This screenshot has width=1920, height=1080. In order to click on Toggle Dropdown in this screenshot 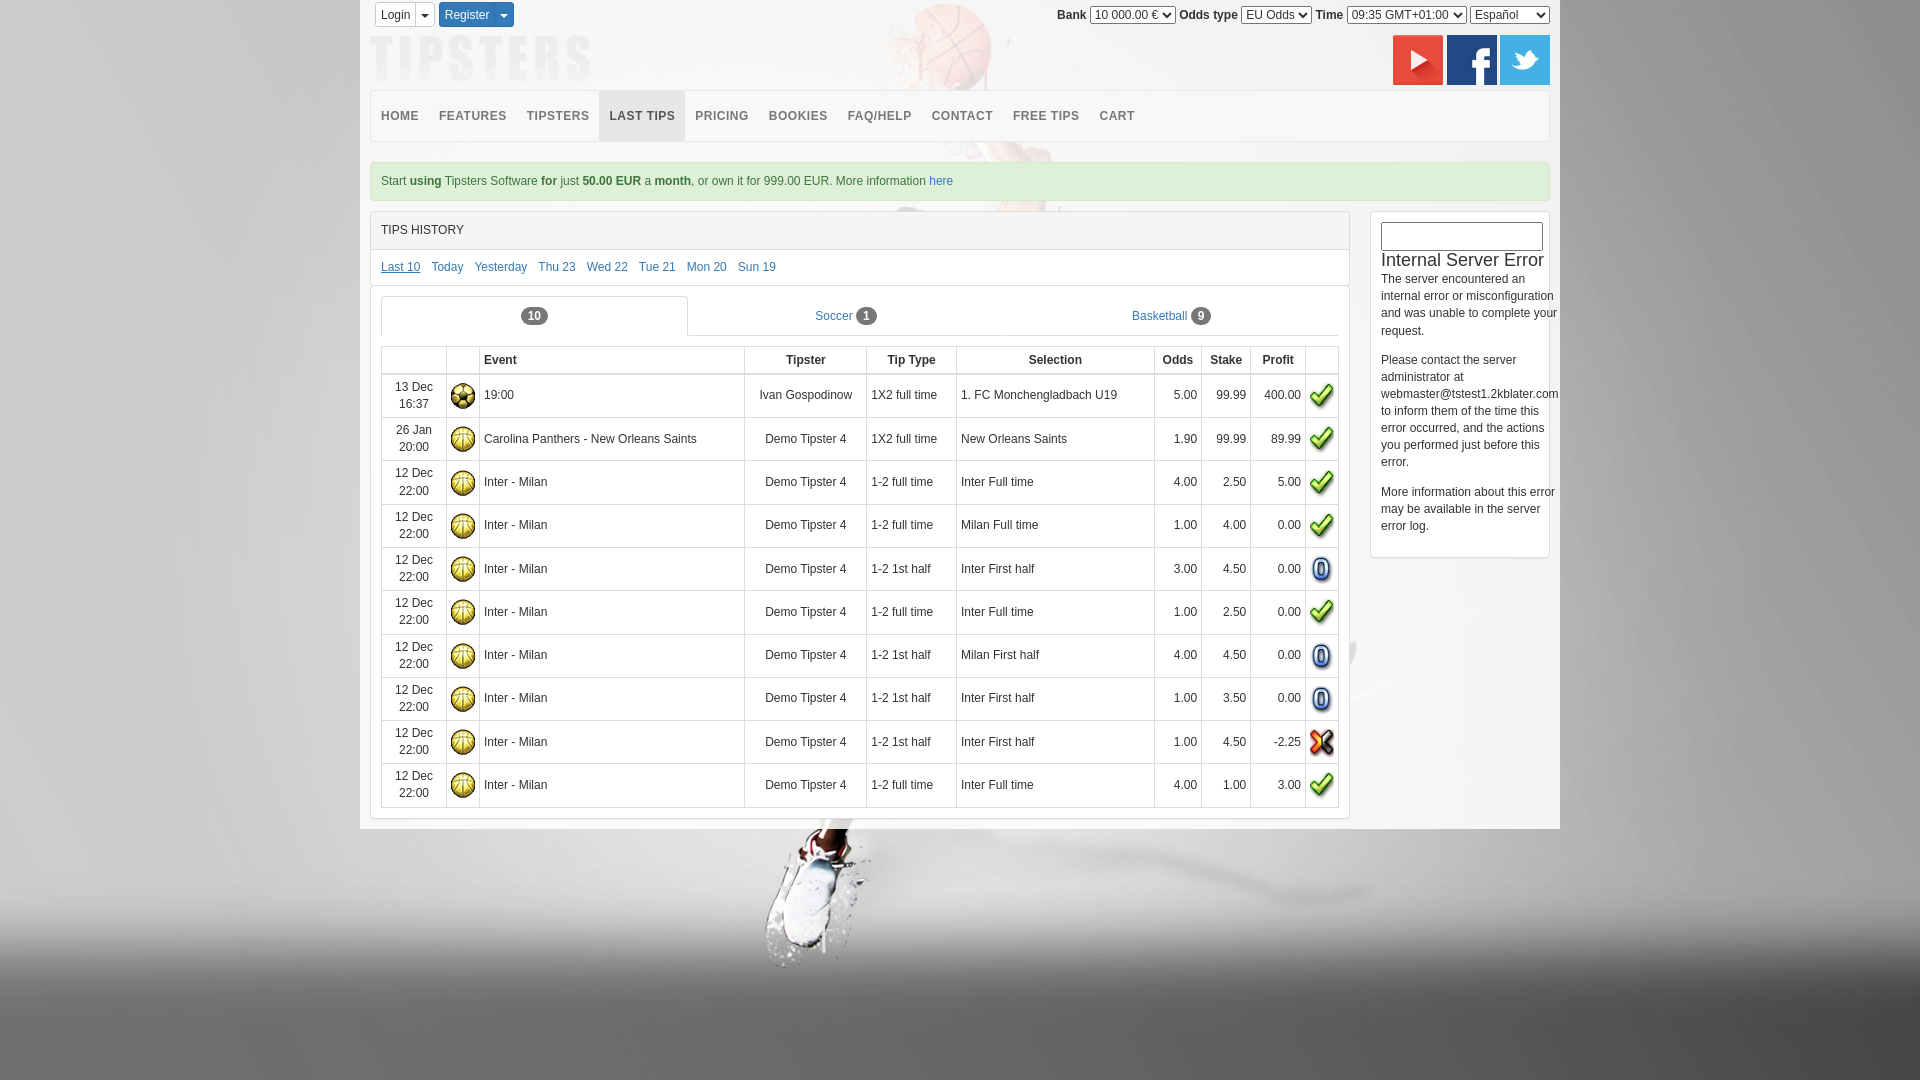, I will do `click(504, 14)`.